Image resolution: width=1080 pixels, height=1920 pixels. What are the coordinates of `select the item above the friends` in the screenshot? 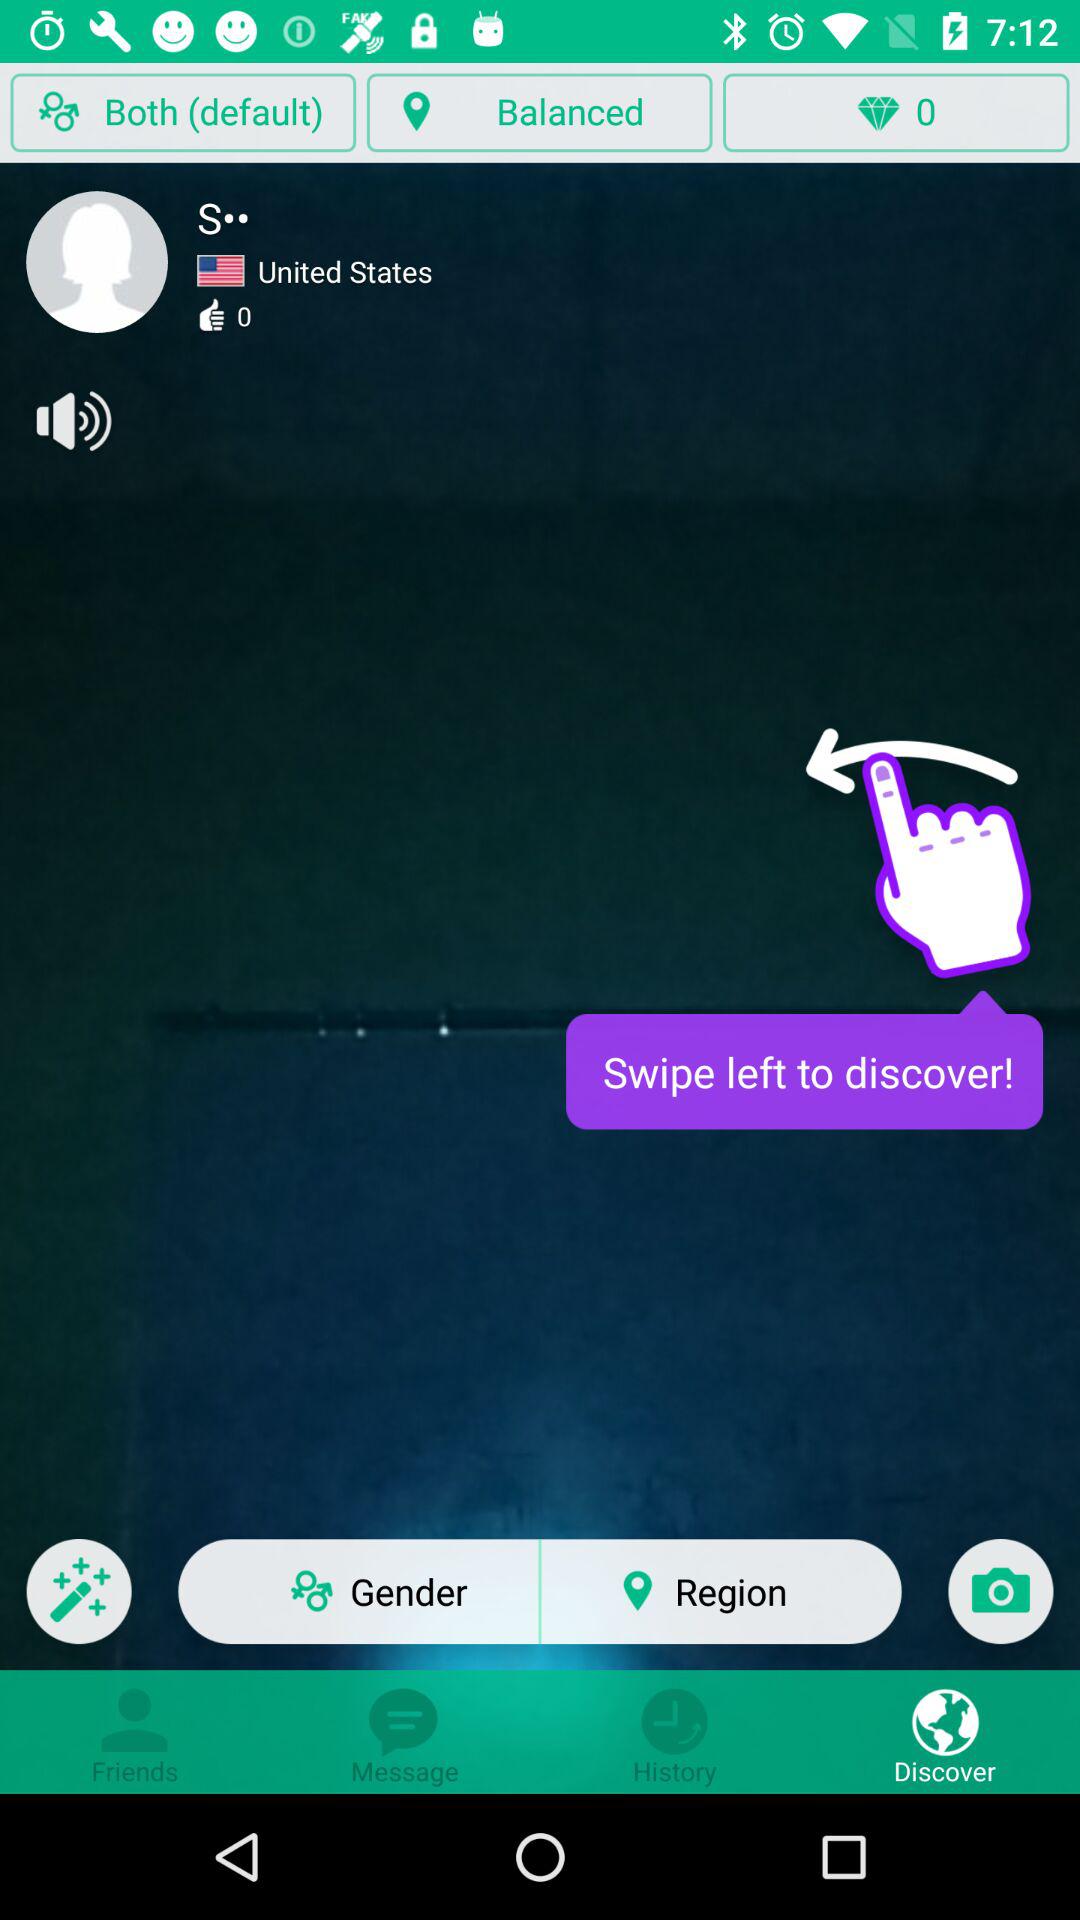 It's located at (78, 1604).